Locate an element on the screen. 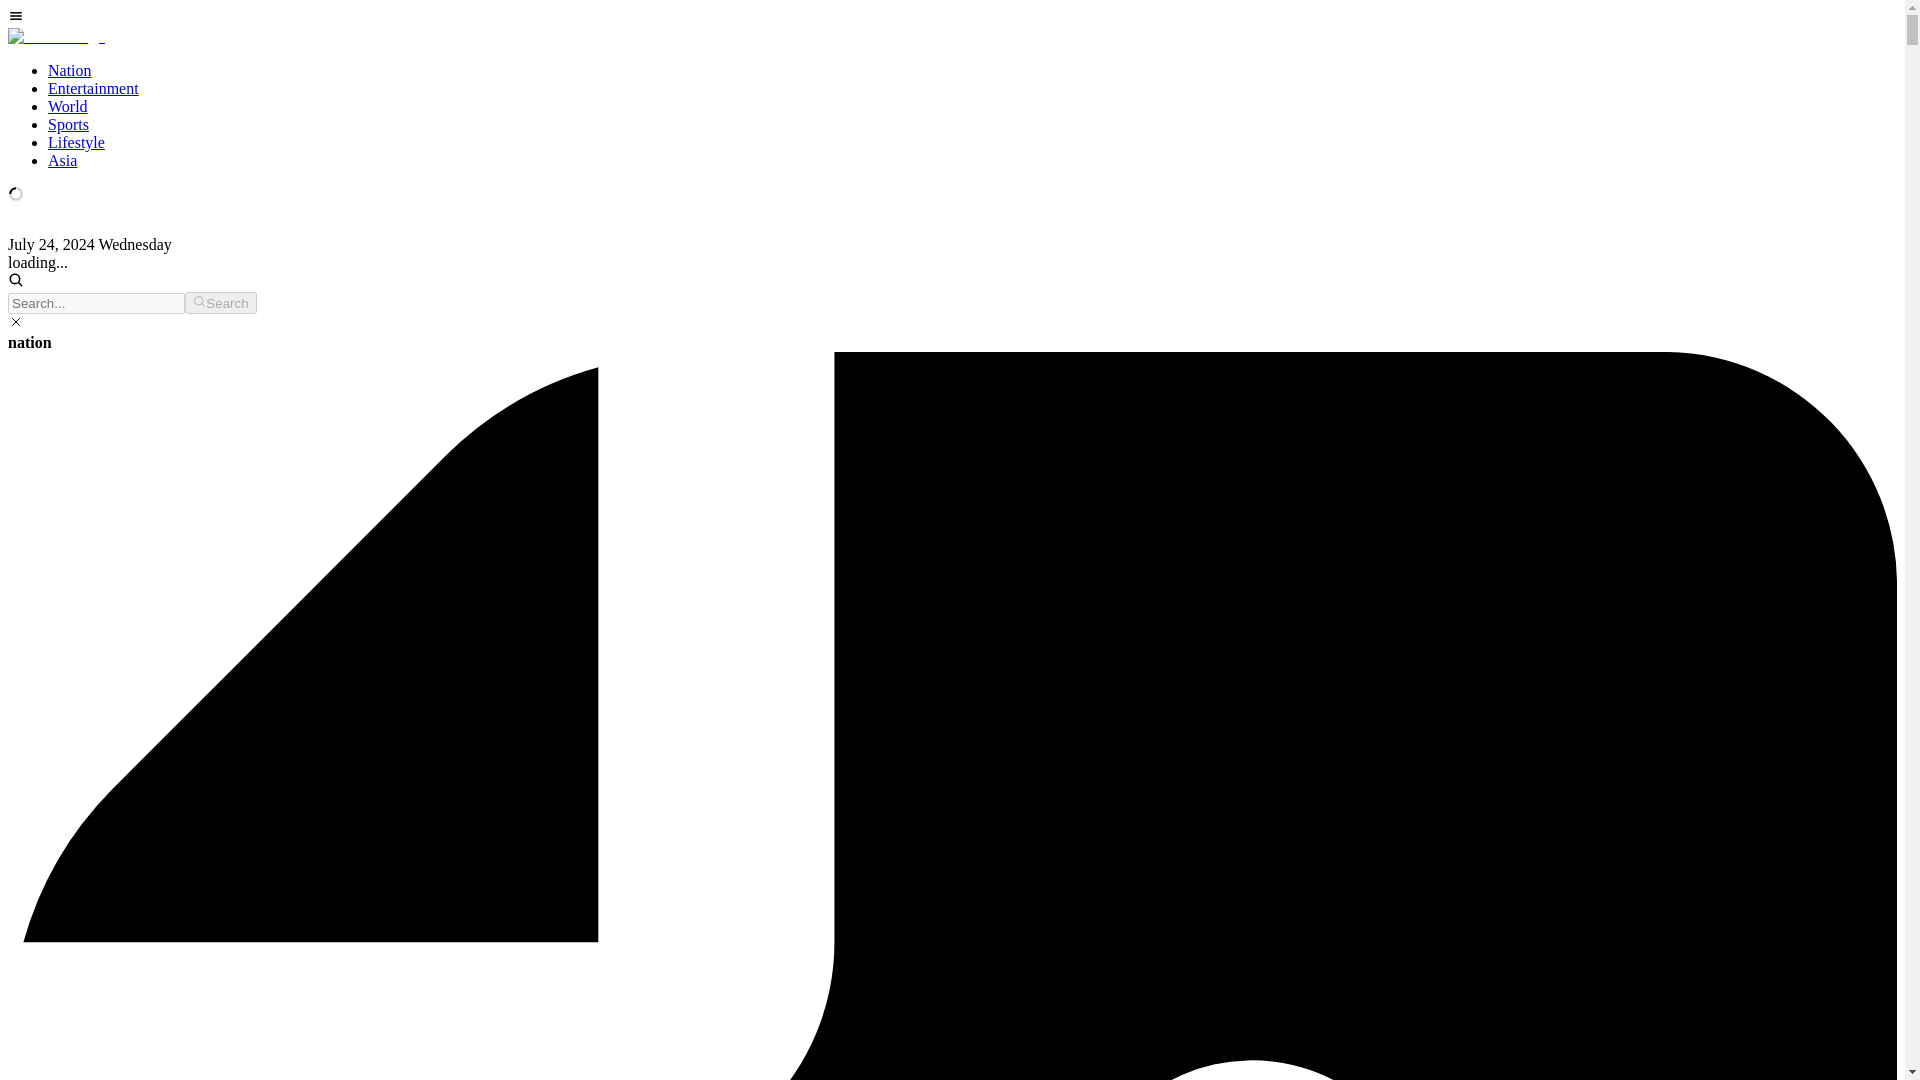 The width and height of the screenshot is (1920, 1080). Entertainment is located at coordinates (93, 88).